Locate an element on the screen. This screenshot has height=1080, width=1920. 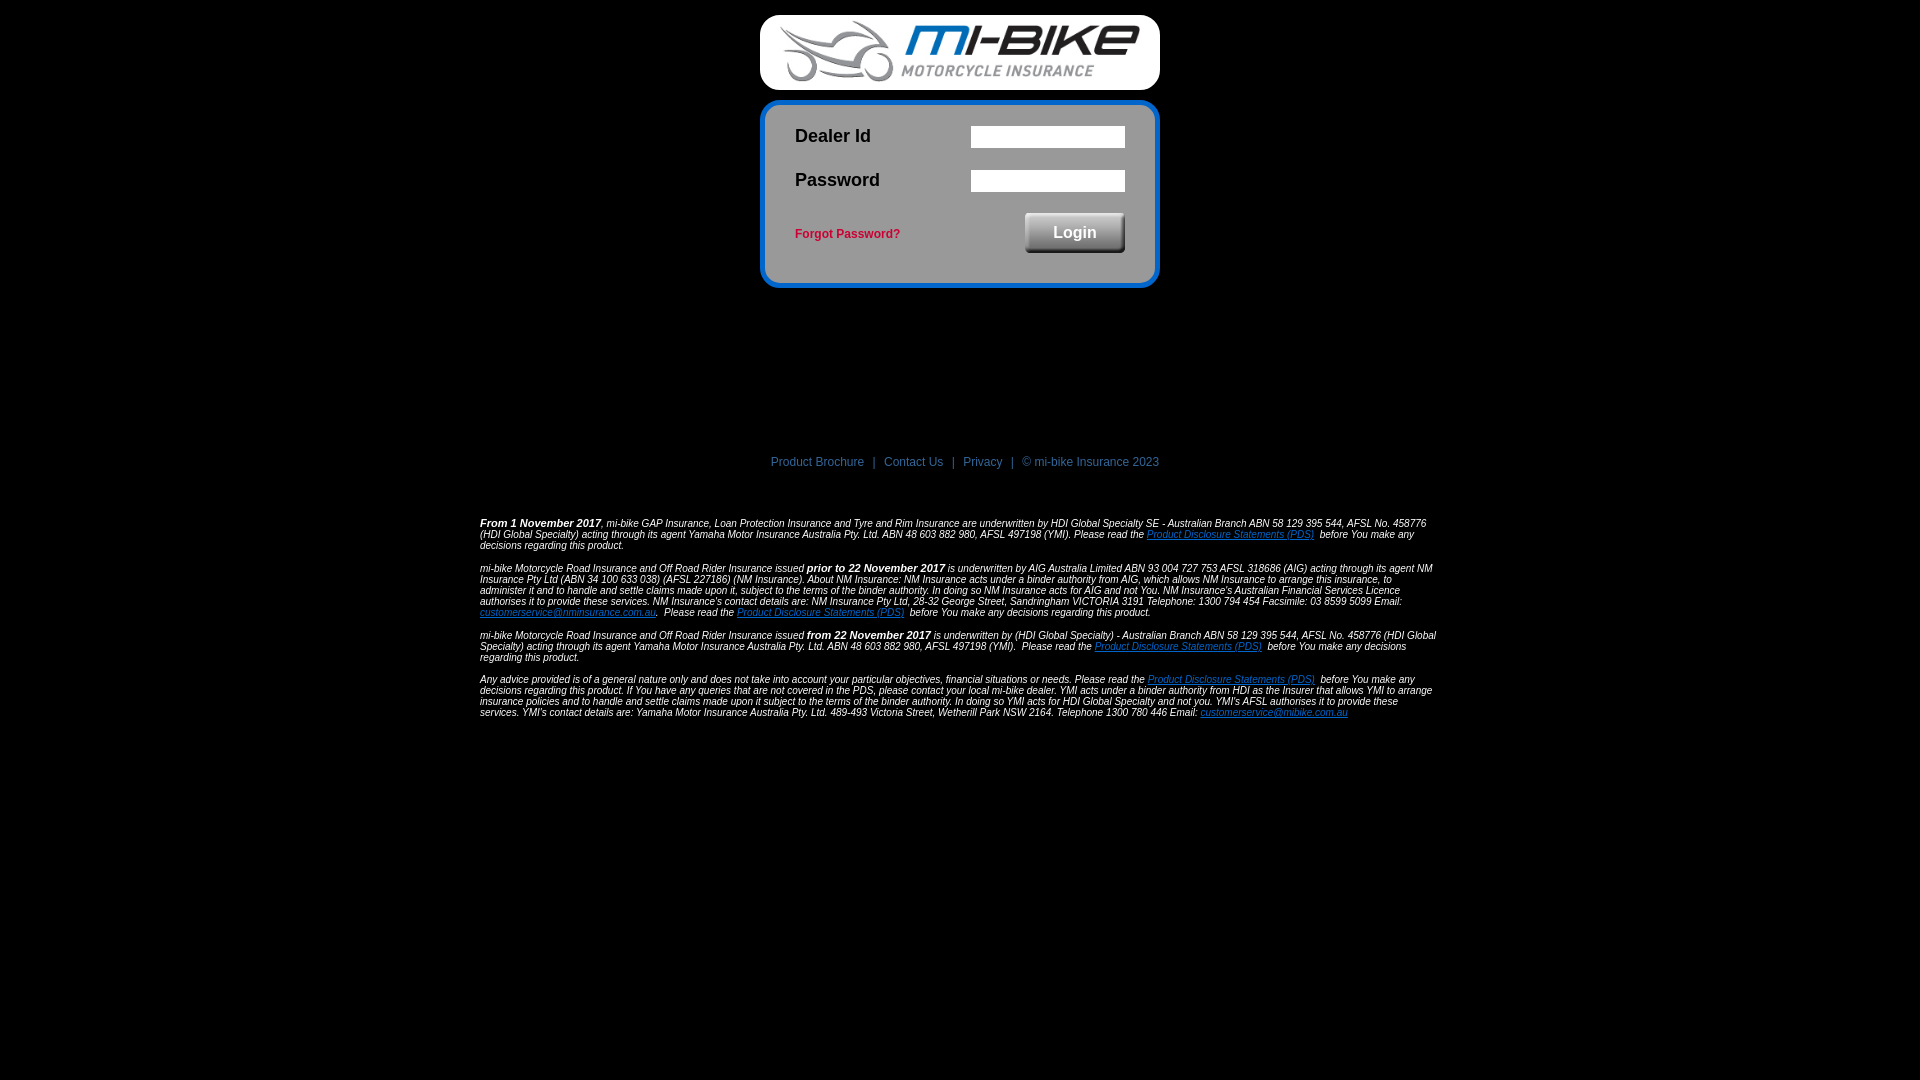
Product Disclosure Statements (PDS) is located at coordinates (1232, 680).